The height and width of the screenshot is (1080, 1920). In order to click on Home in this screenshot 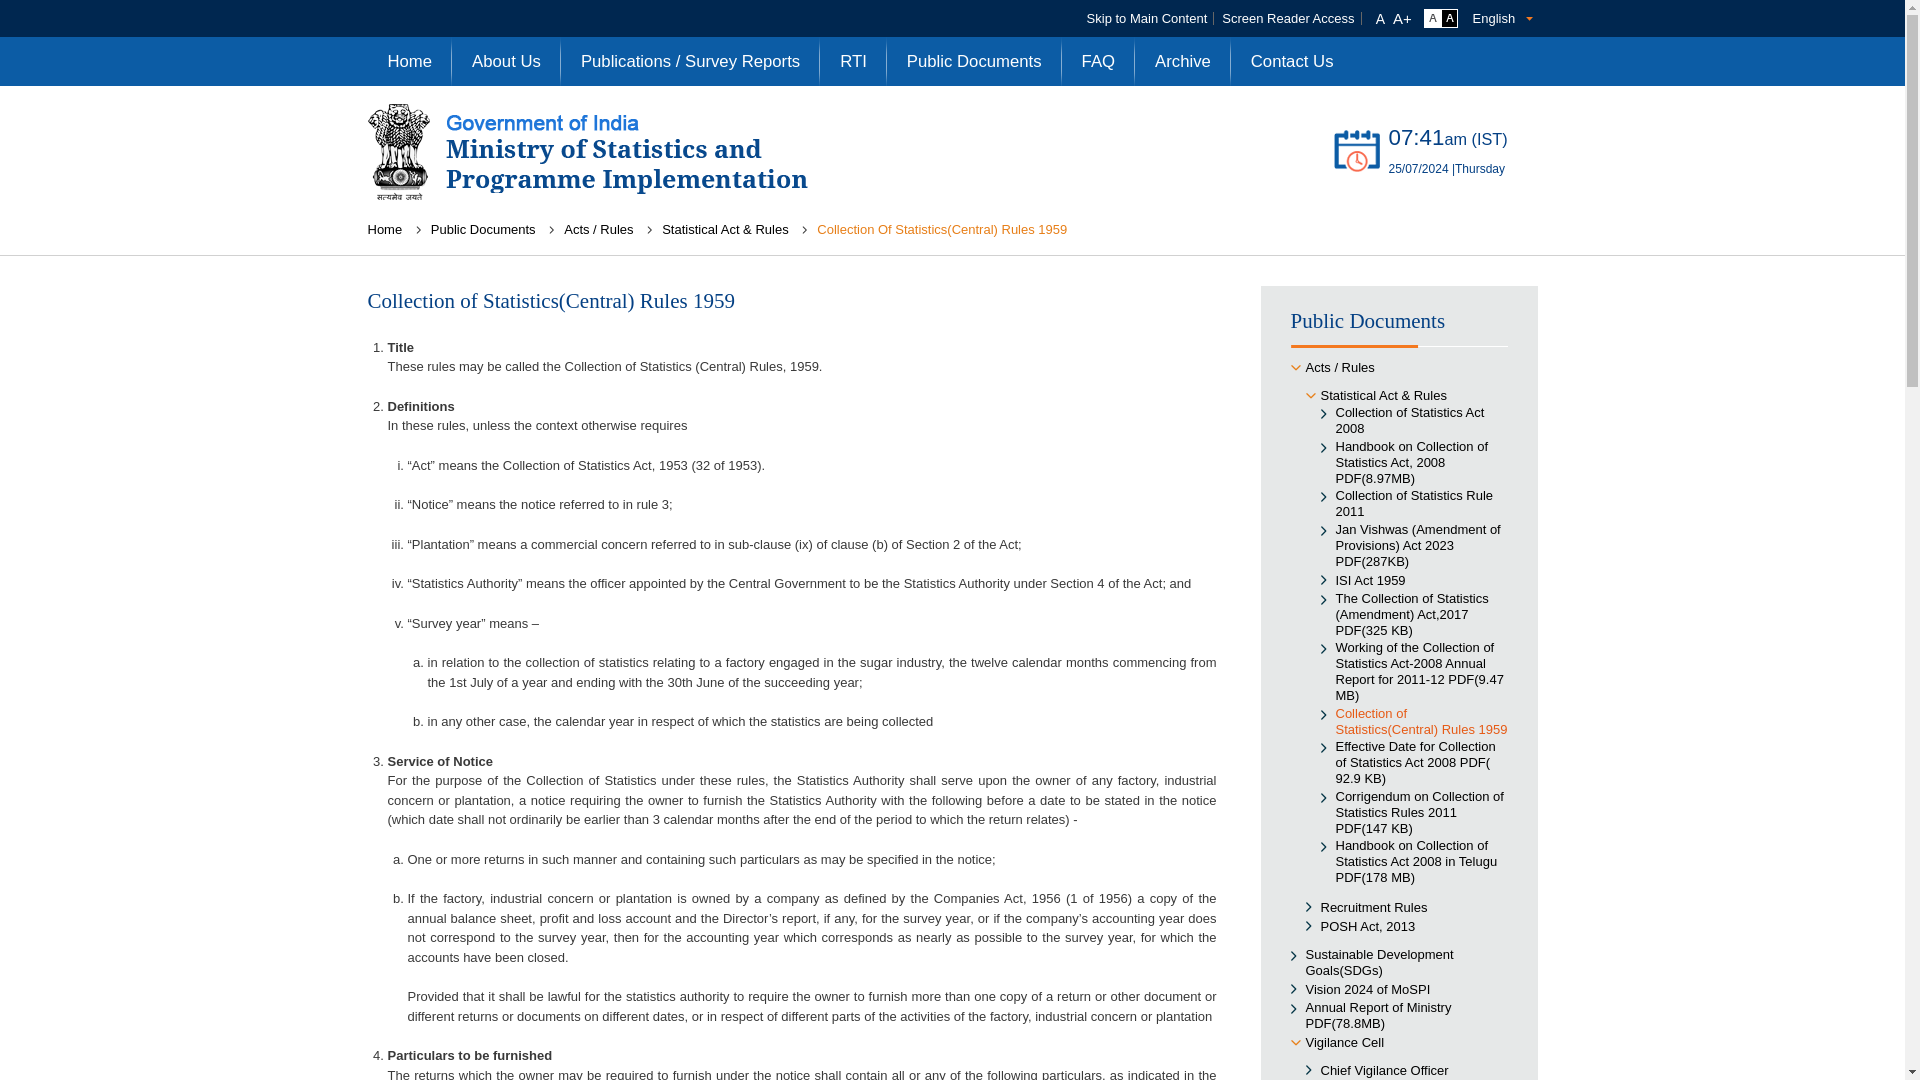, I will do `click(410, 61)`.